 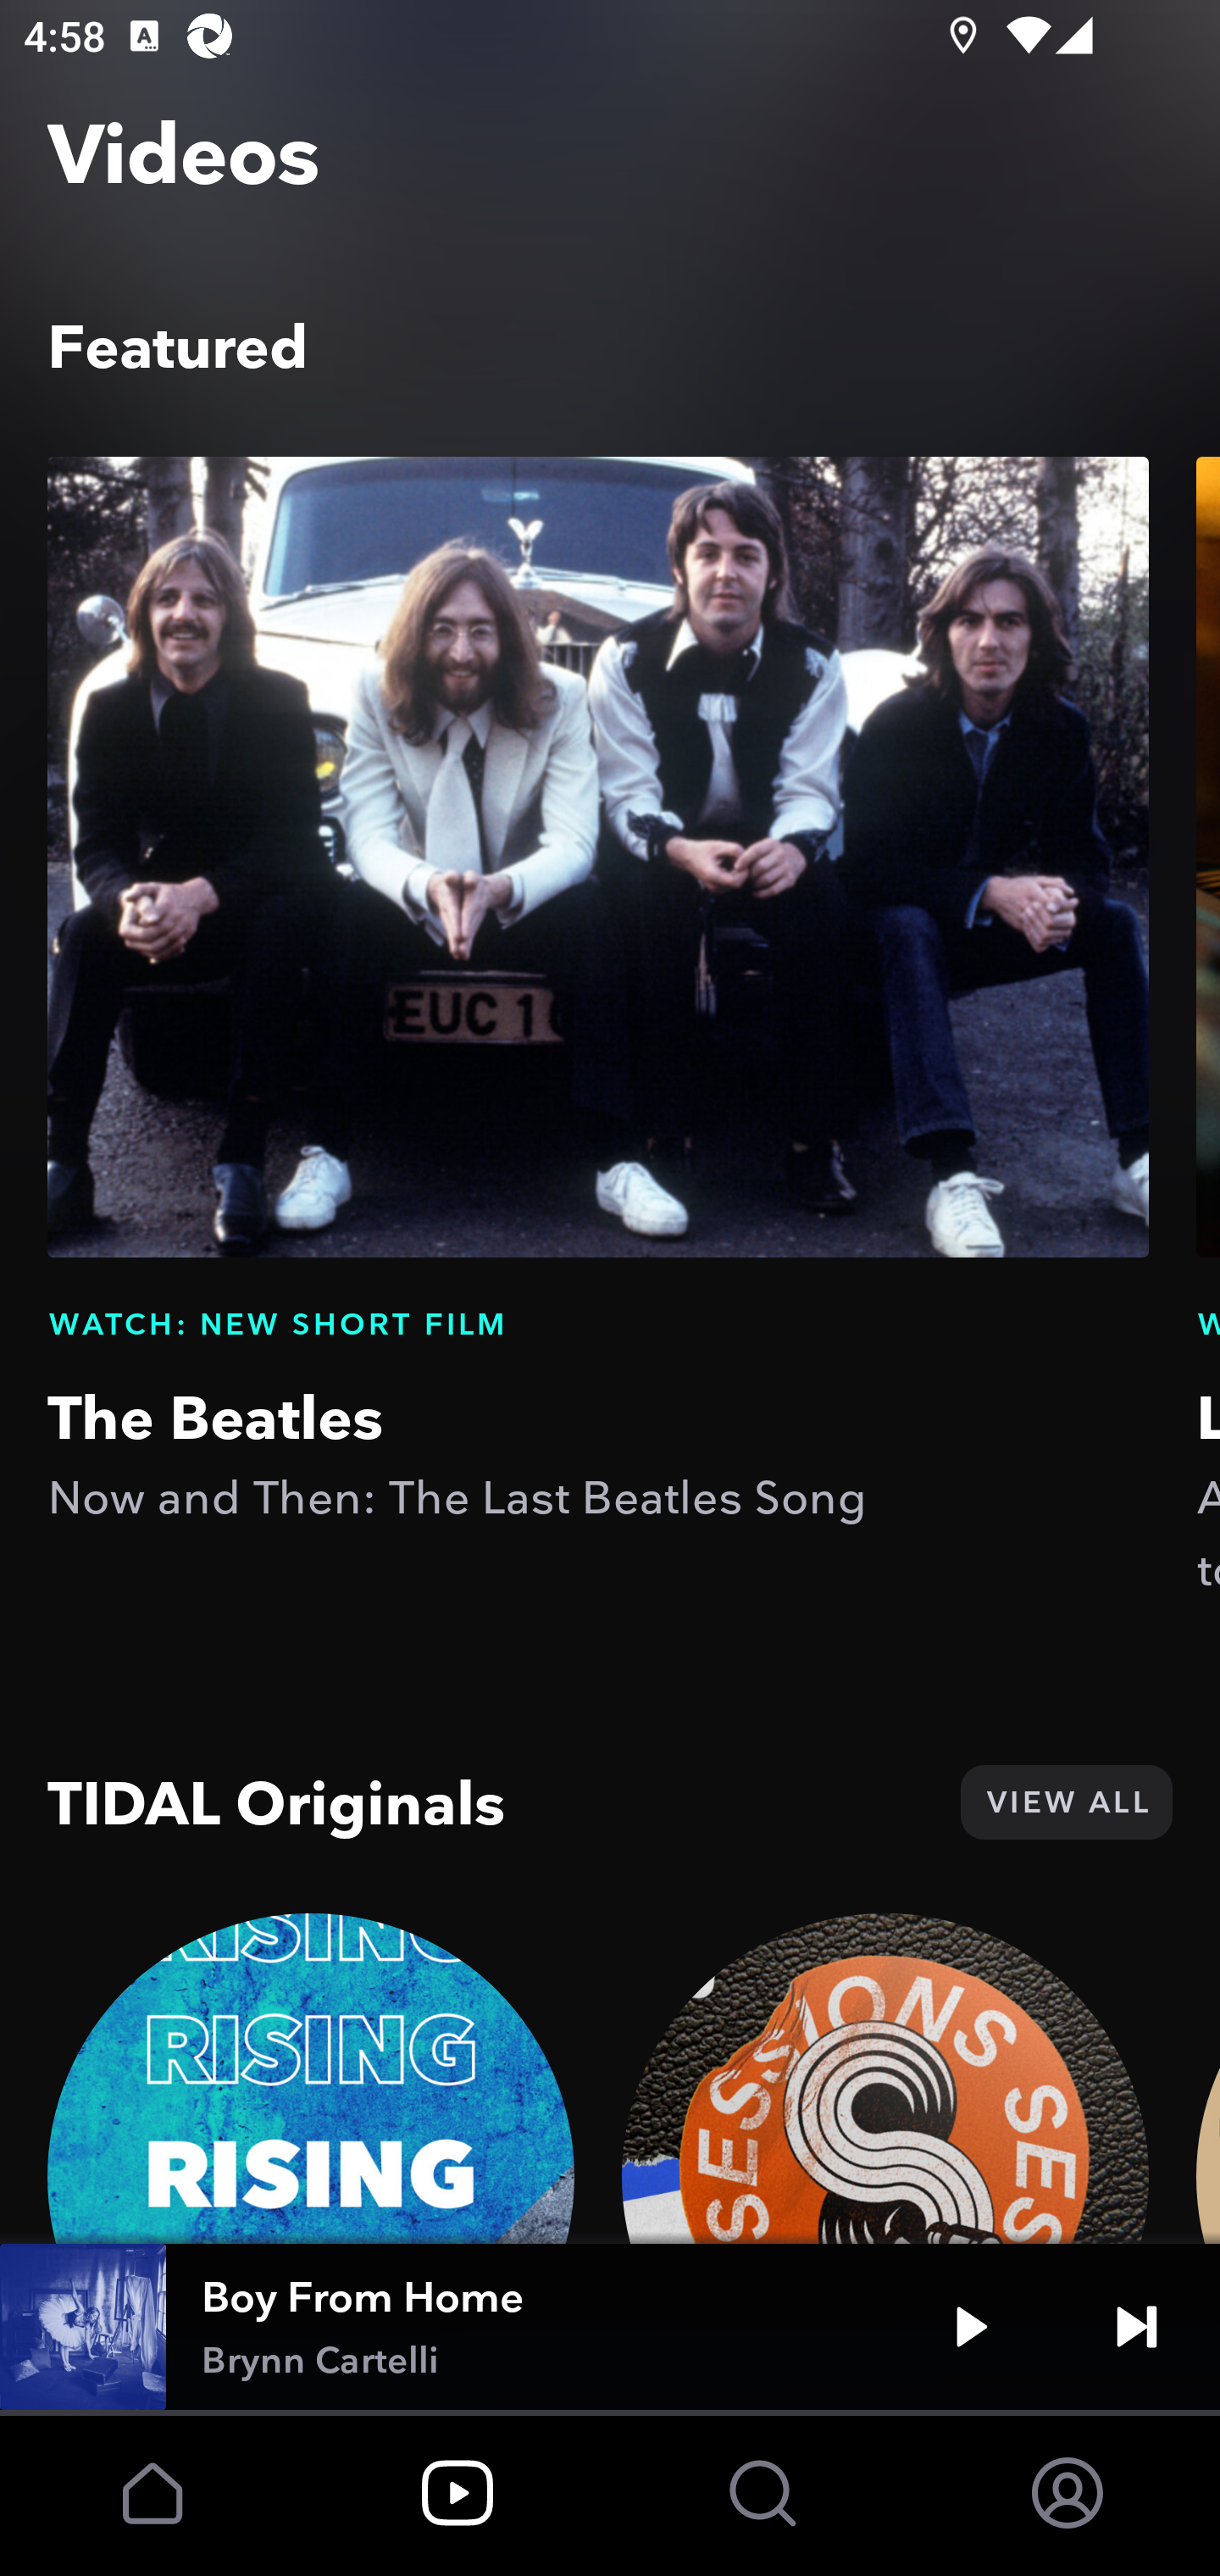 What do you see at coordinates (1066, 1802) in the screenshot?
I see `VIEW ALL` at bounding box center [1066, 1802].